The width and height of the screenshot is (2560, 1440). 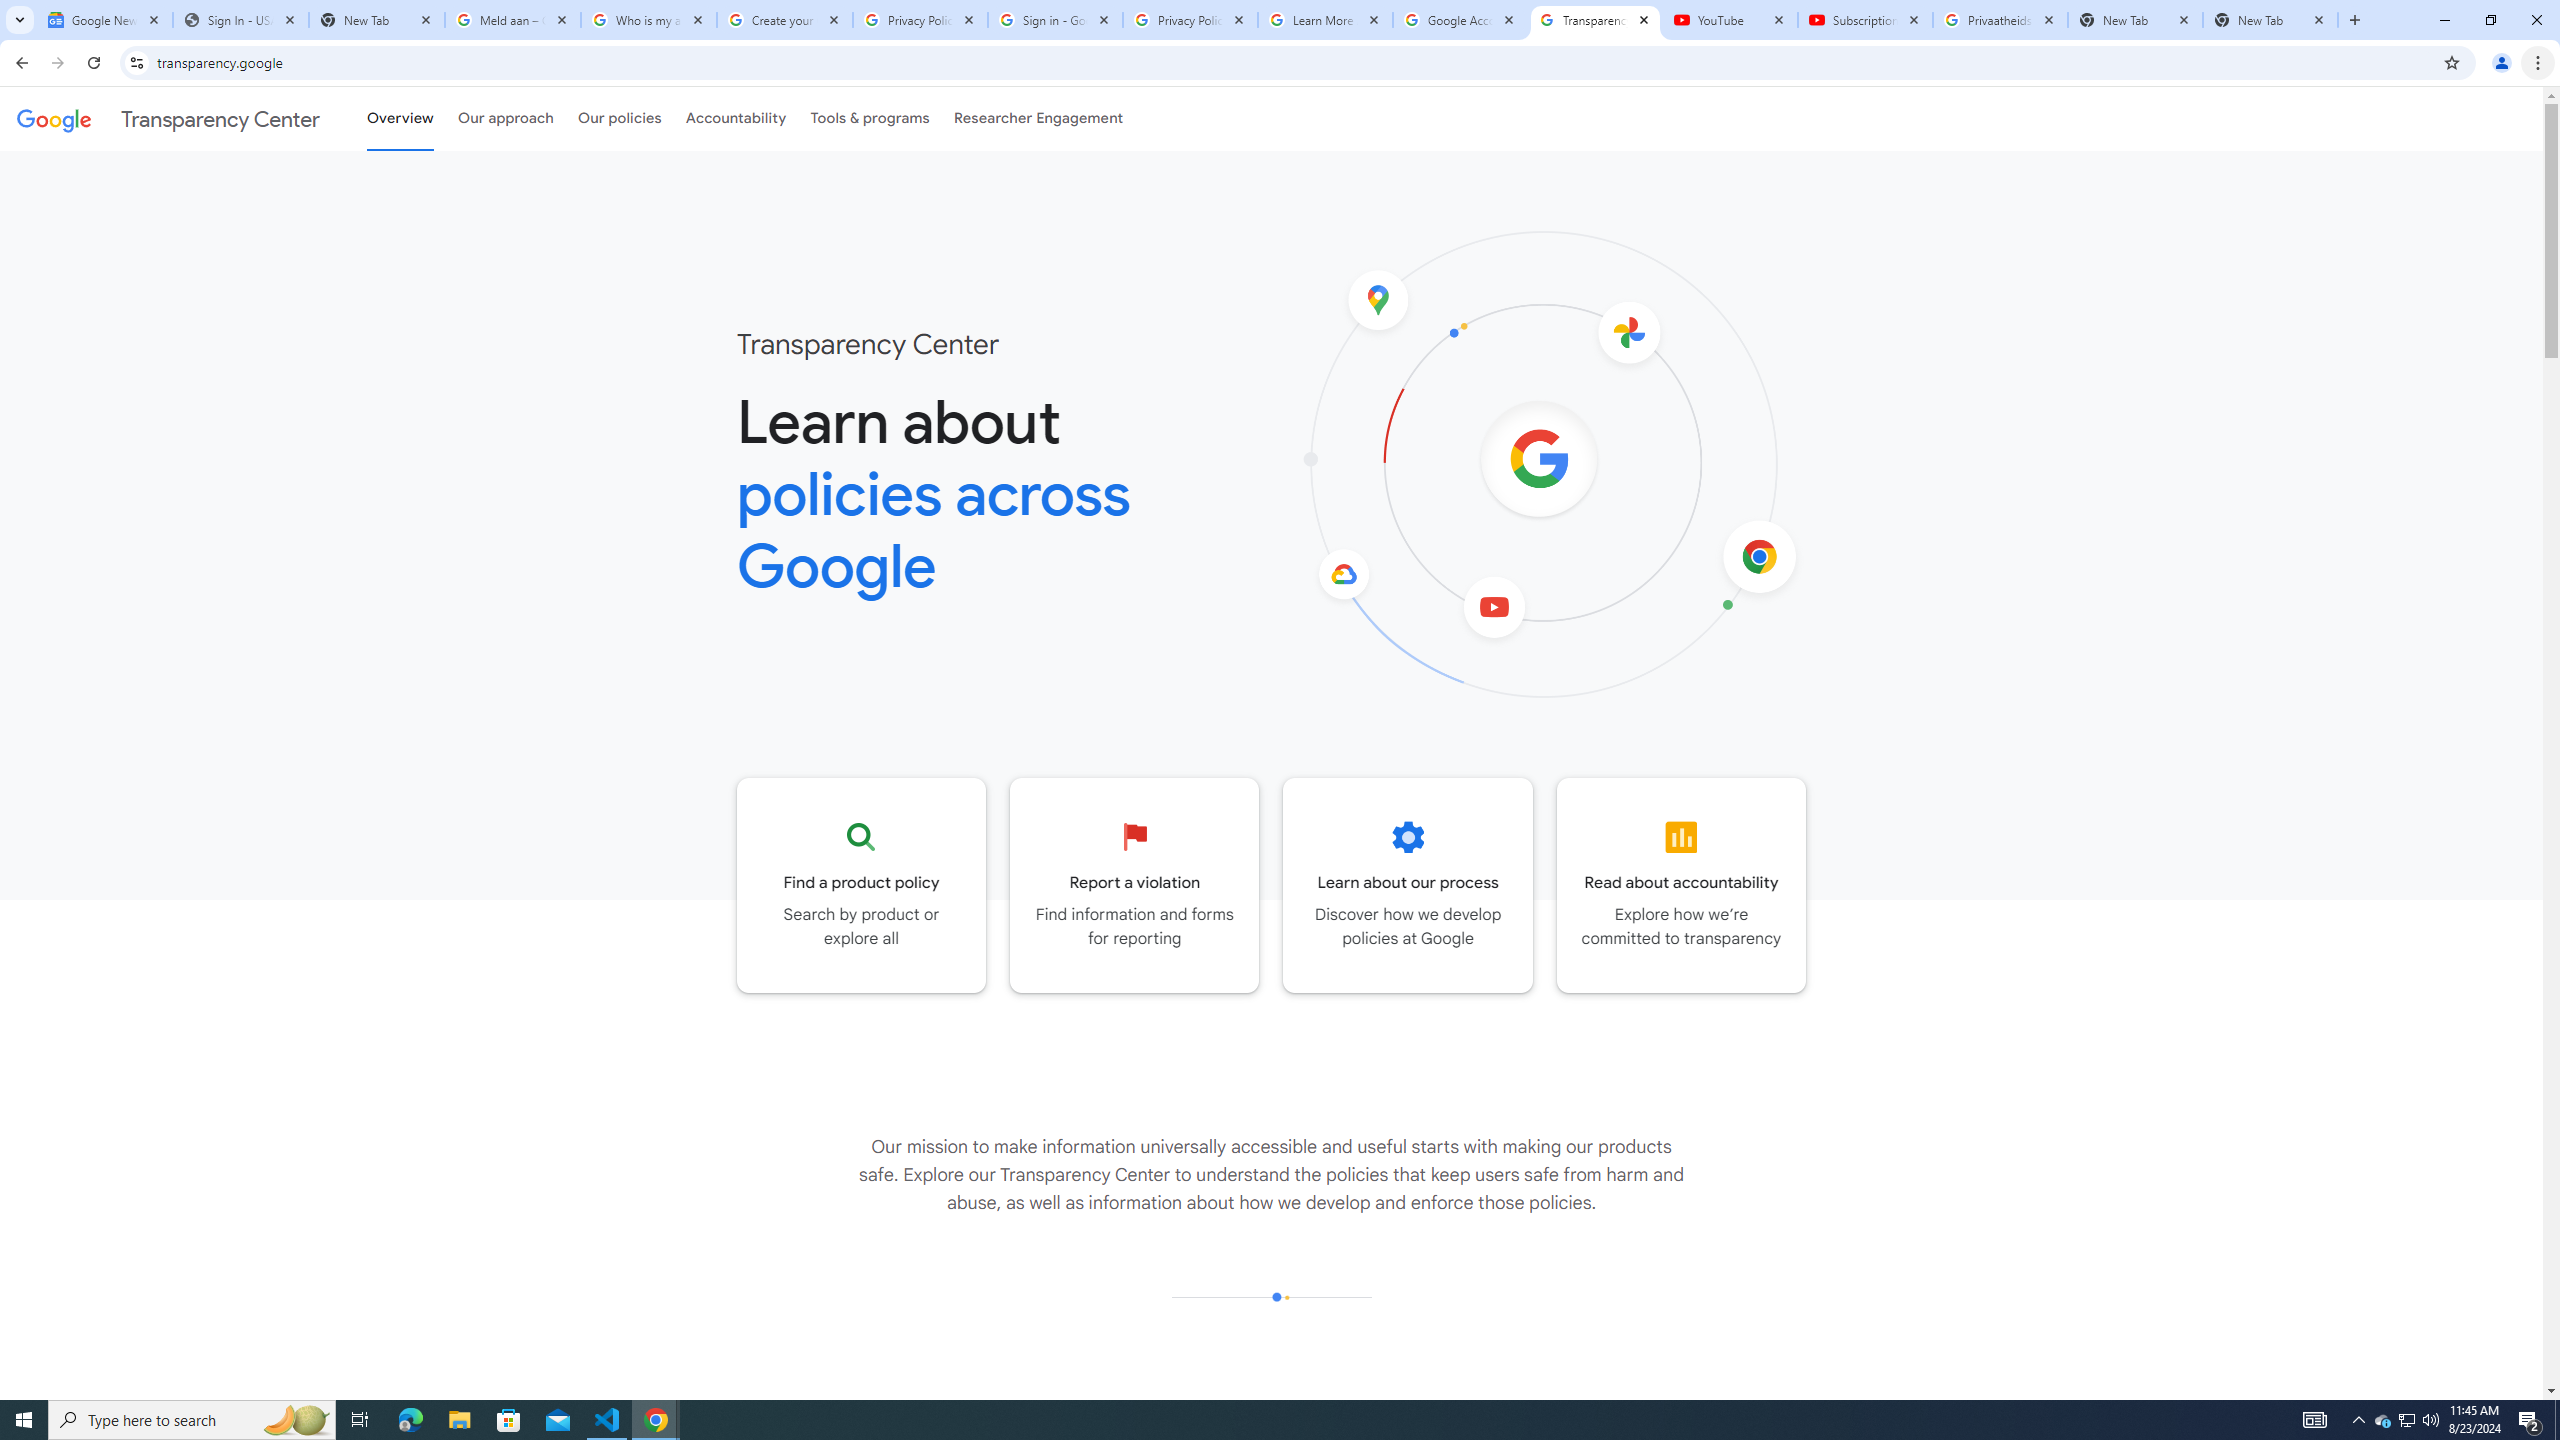 I want to click on New Tab, so click(x=2270, y=20).